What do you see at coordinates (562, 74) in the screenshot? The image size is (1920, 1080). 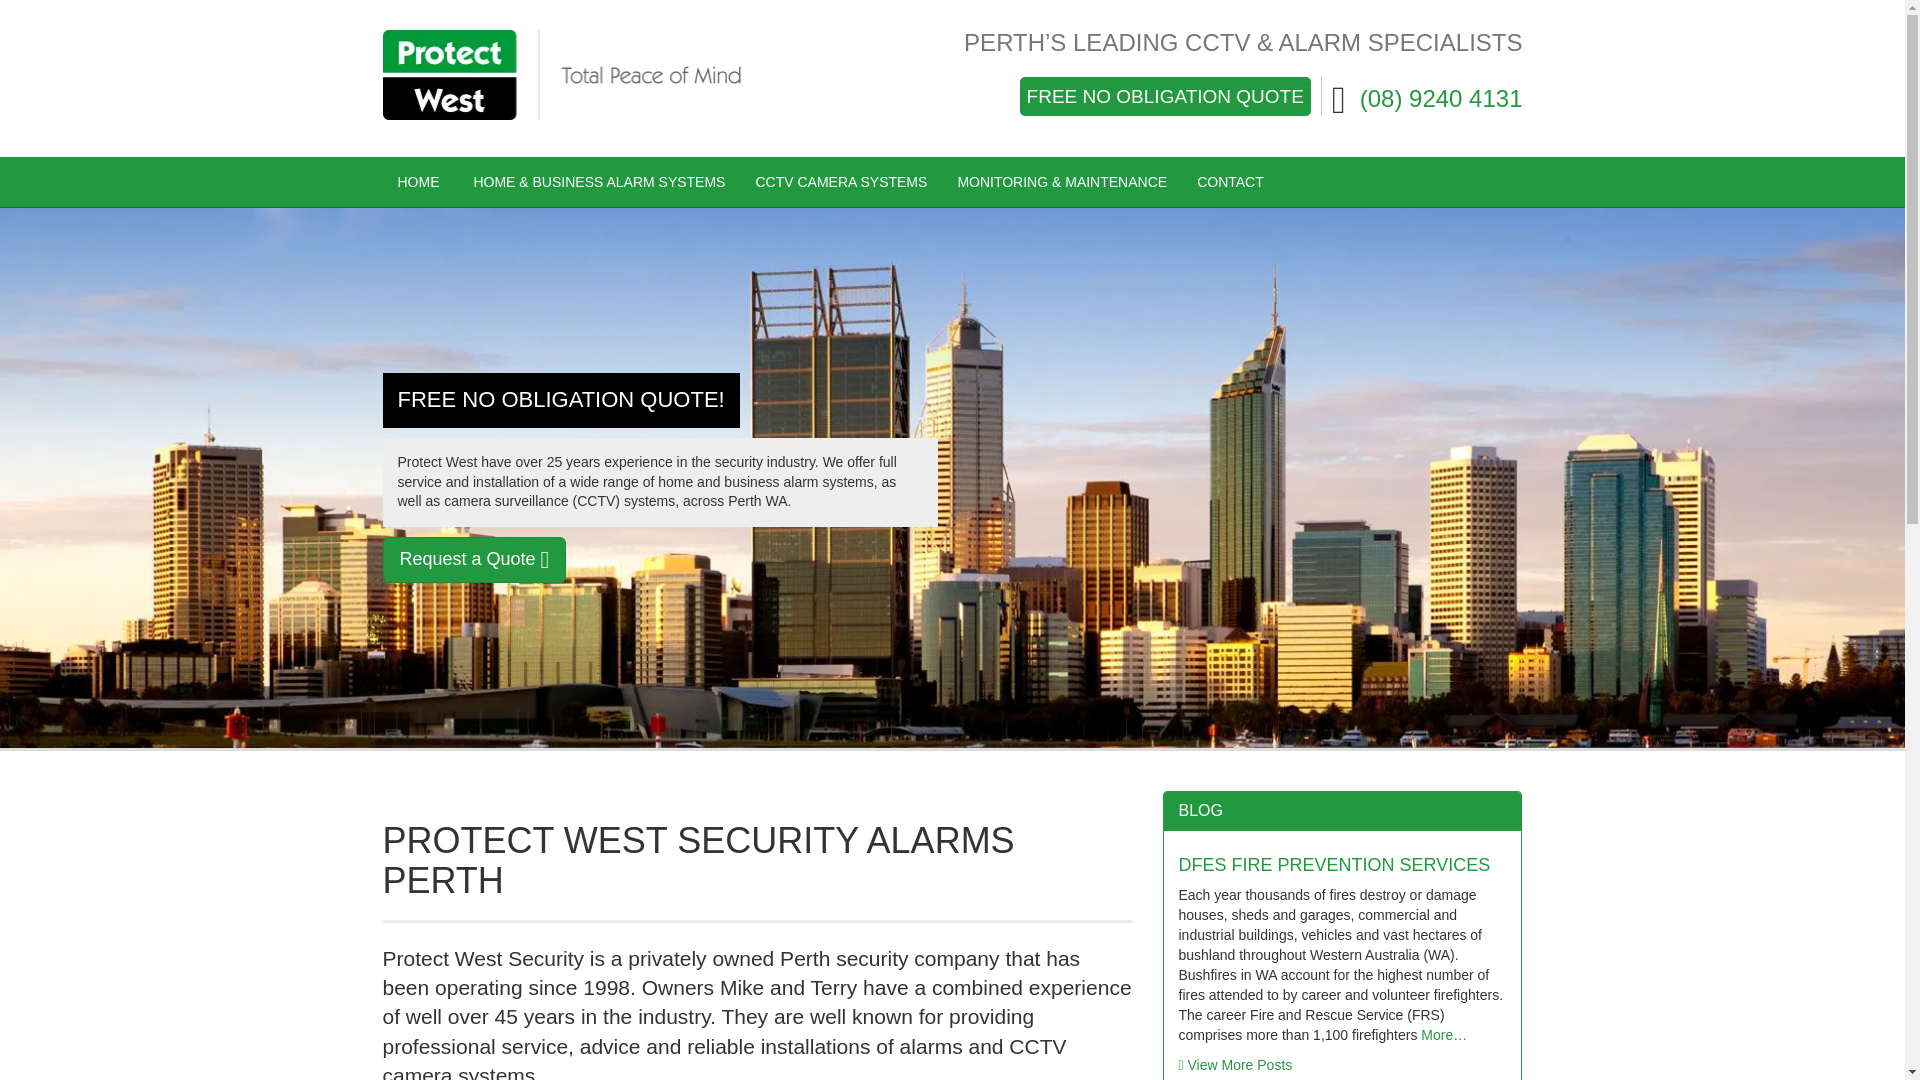 I see `Protect West Security Logo` at bounding box center [562, 74].